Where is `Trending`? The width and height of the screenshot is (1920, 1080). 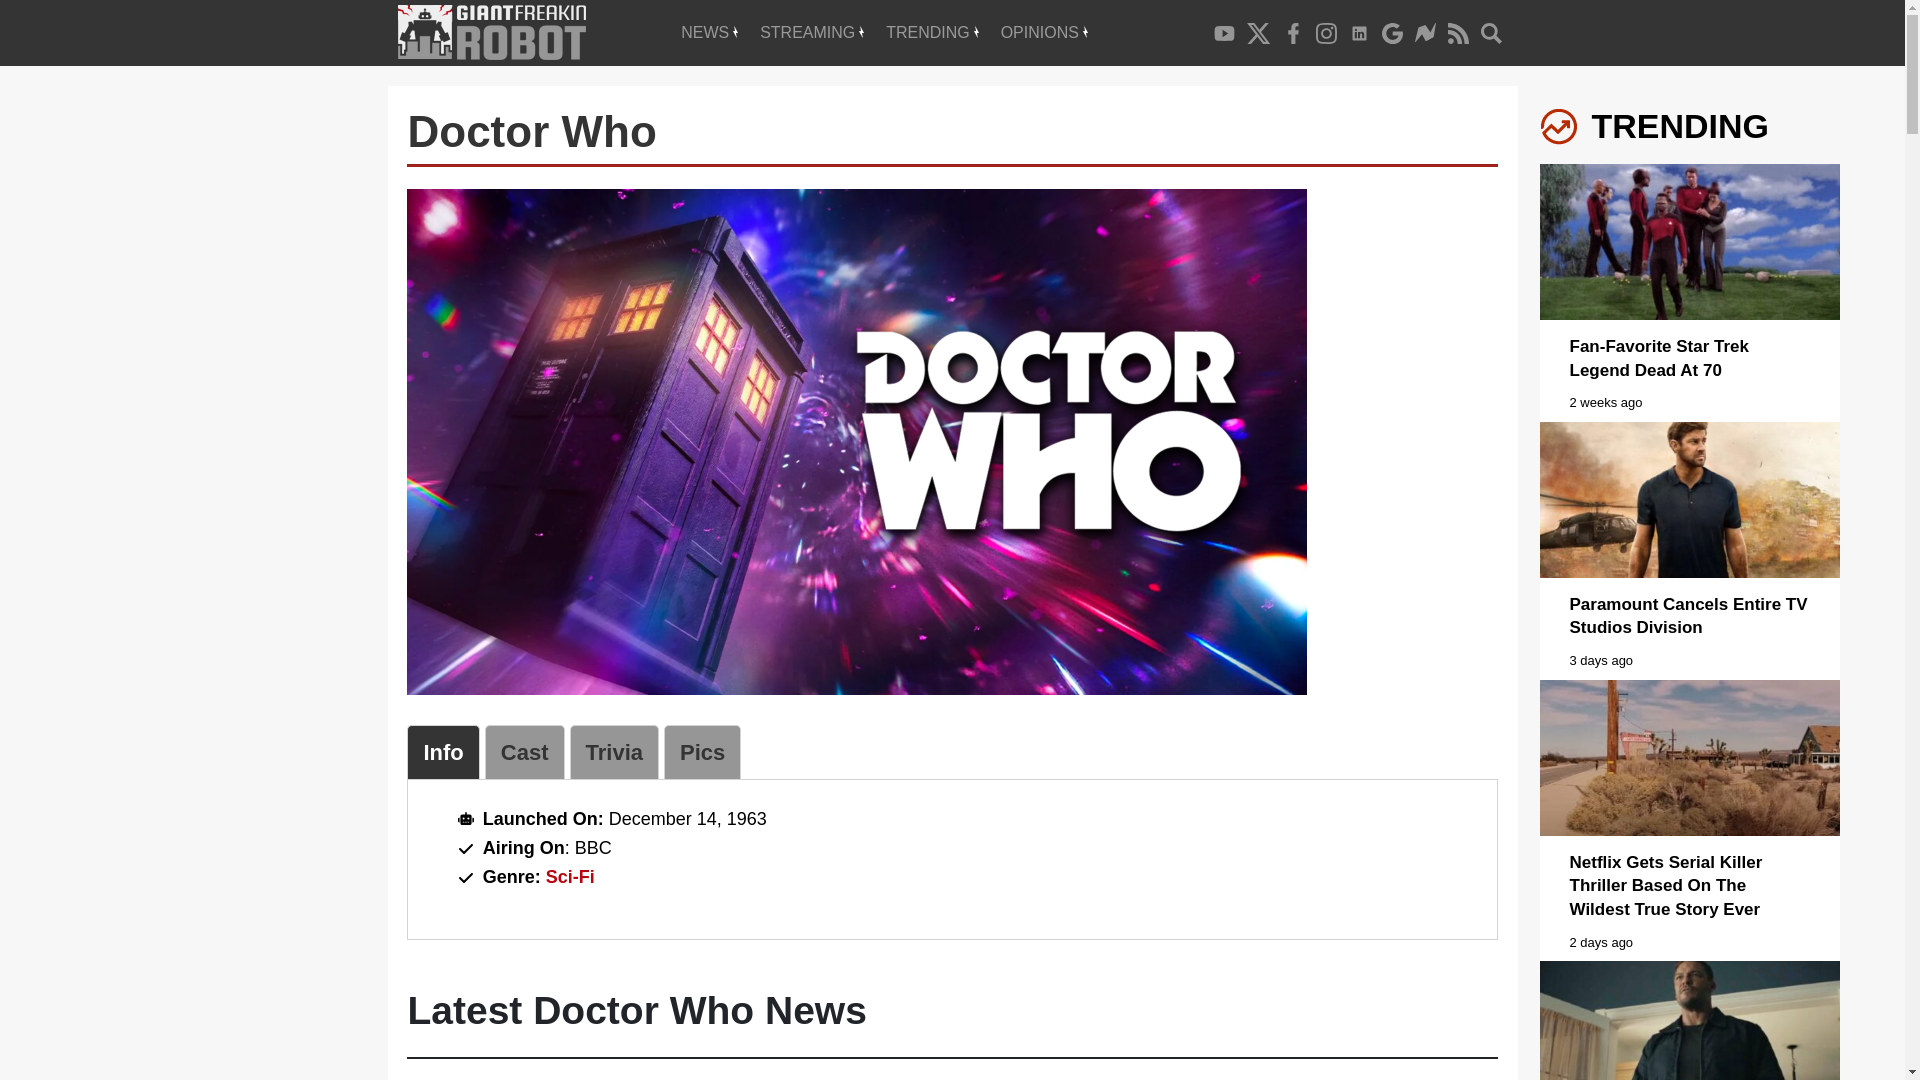
Trending is located at coordinates (932, 32).